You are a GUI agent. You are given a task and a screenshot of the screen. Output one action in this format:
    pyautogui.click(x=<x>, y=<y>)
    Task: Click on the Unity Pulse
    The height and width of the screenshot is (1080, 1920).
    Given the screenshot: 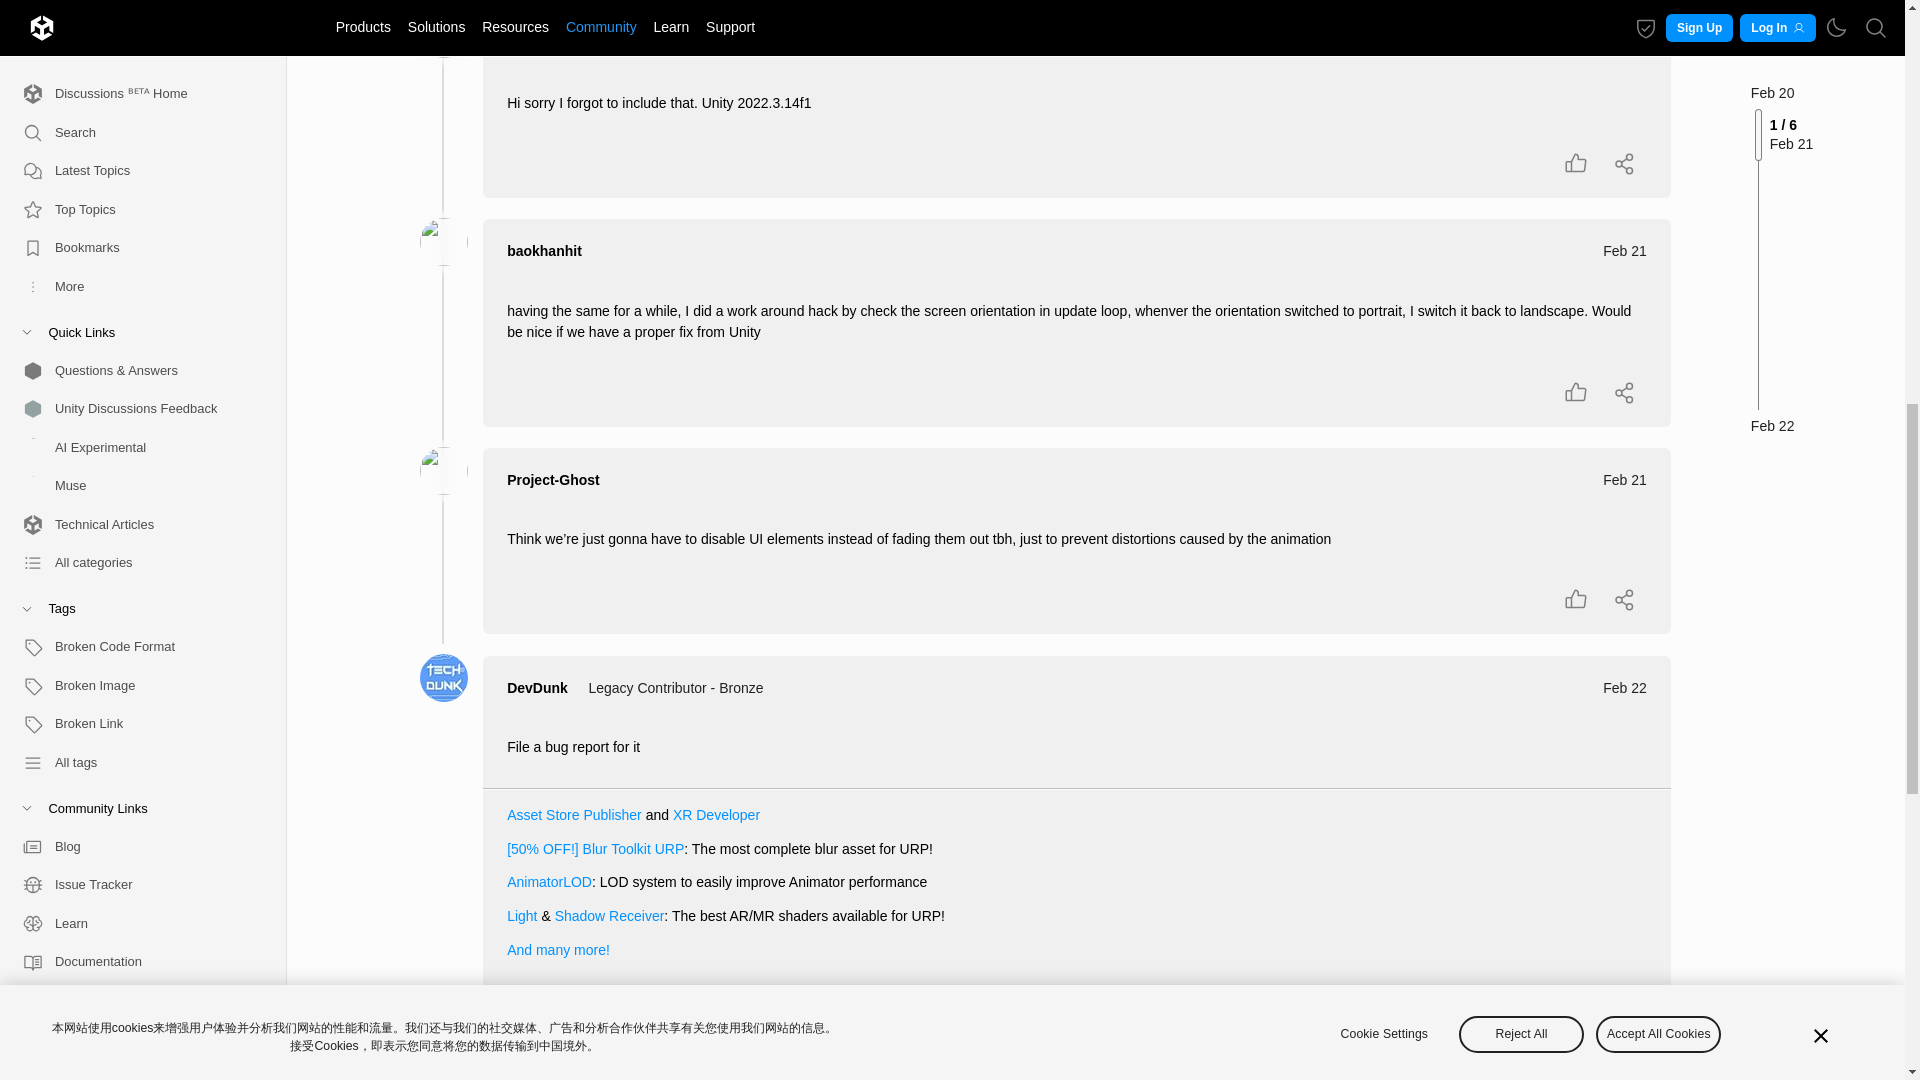 What is the action you would take?
    pyautogui.click(x=135, y=36)
    